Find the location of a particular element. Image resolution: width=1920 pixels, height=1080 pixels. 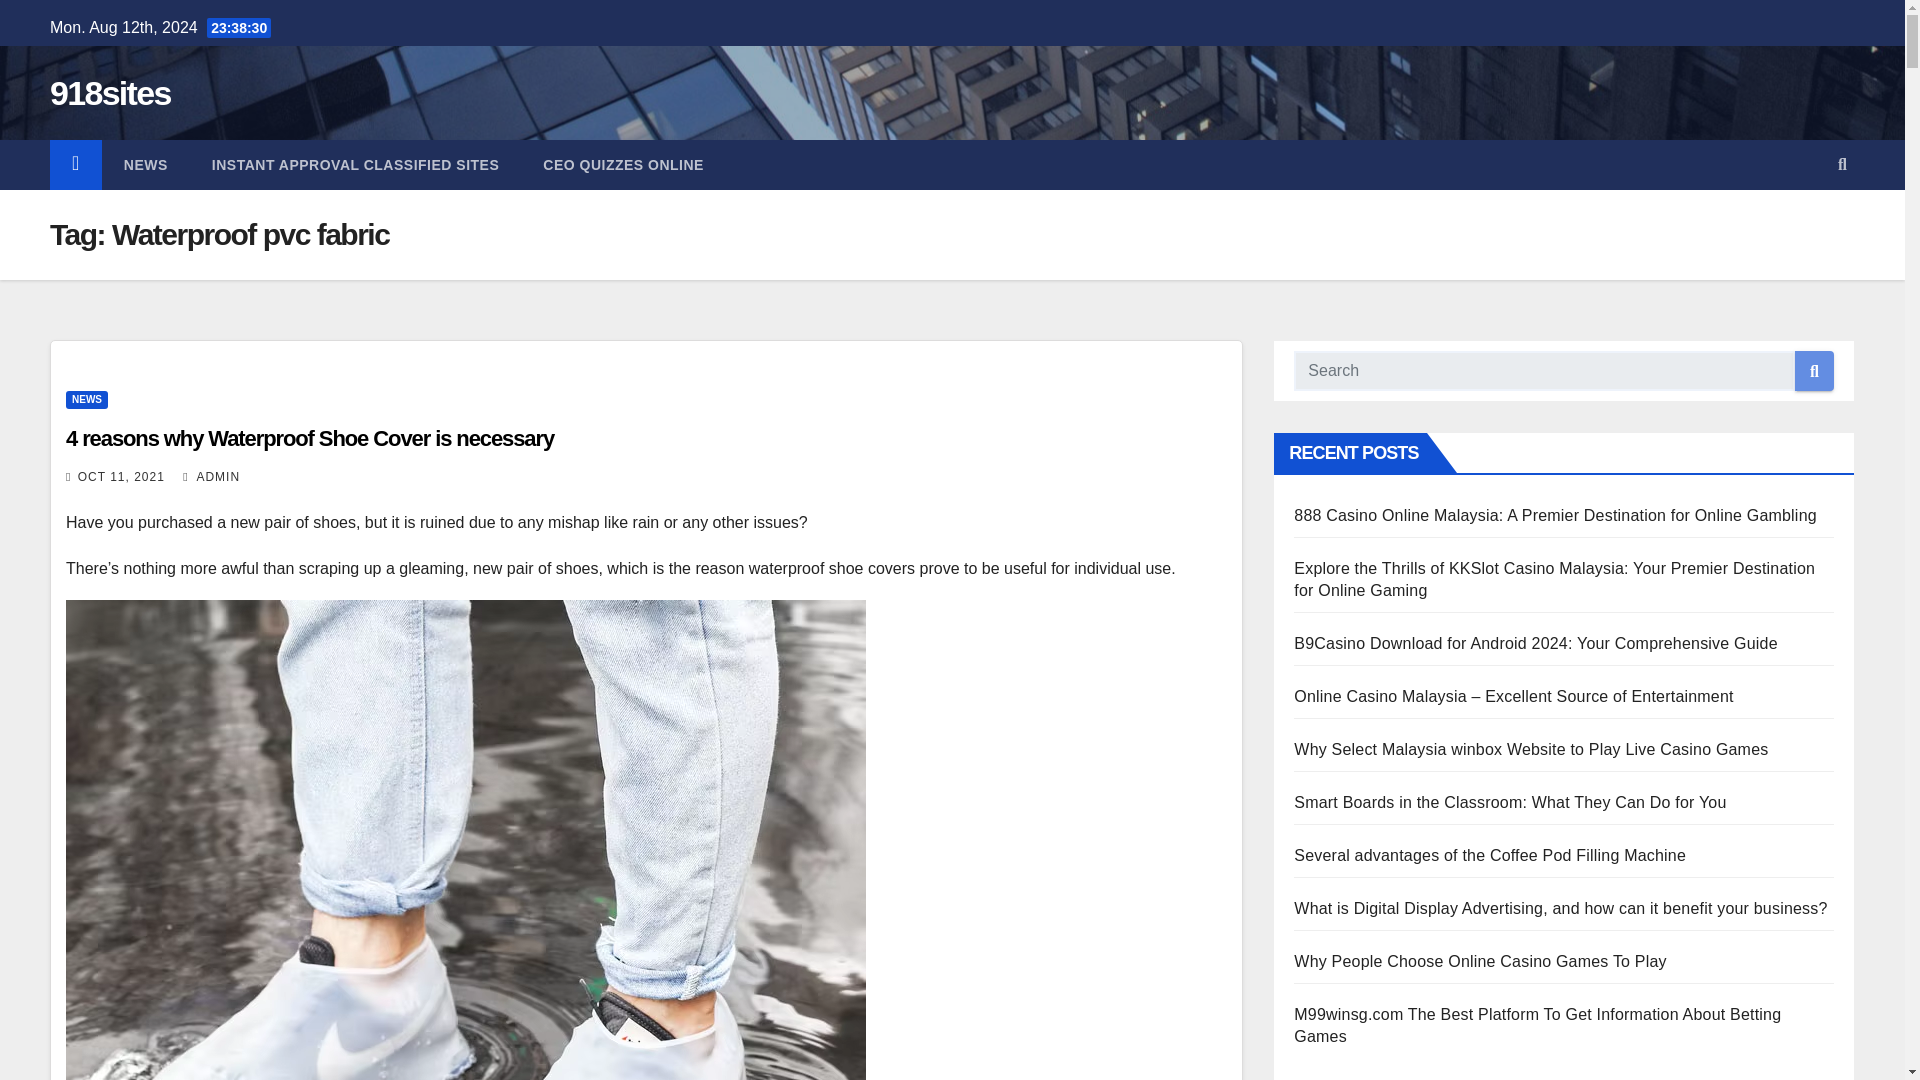

918sites is located at coordinates (110, 93).